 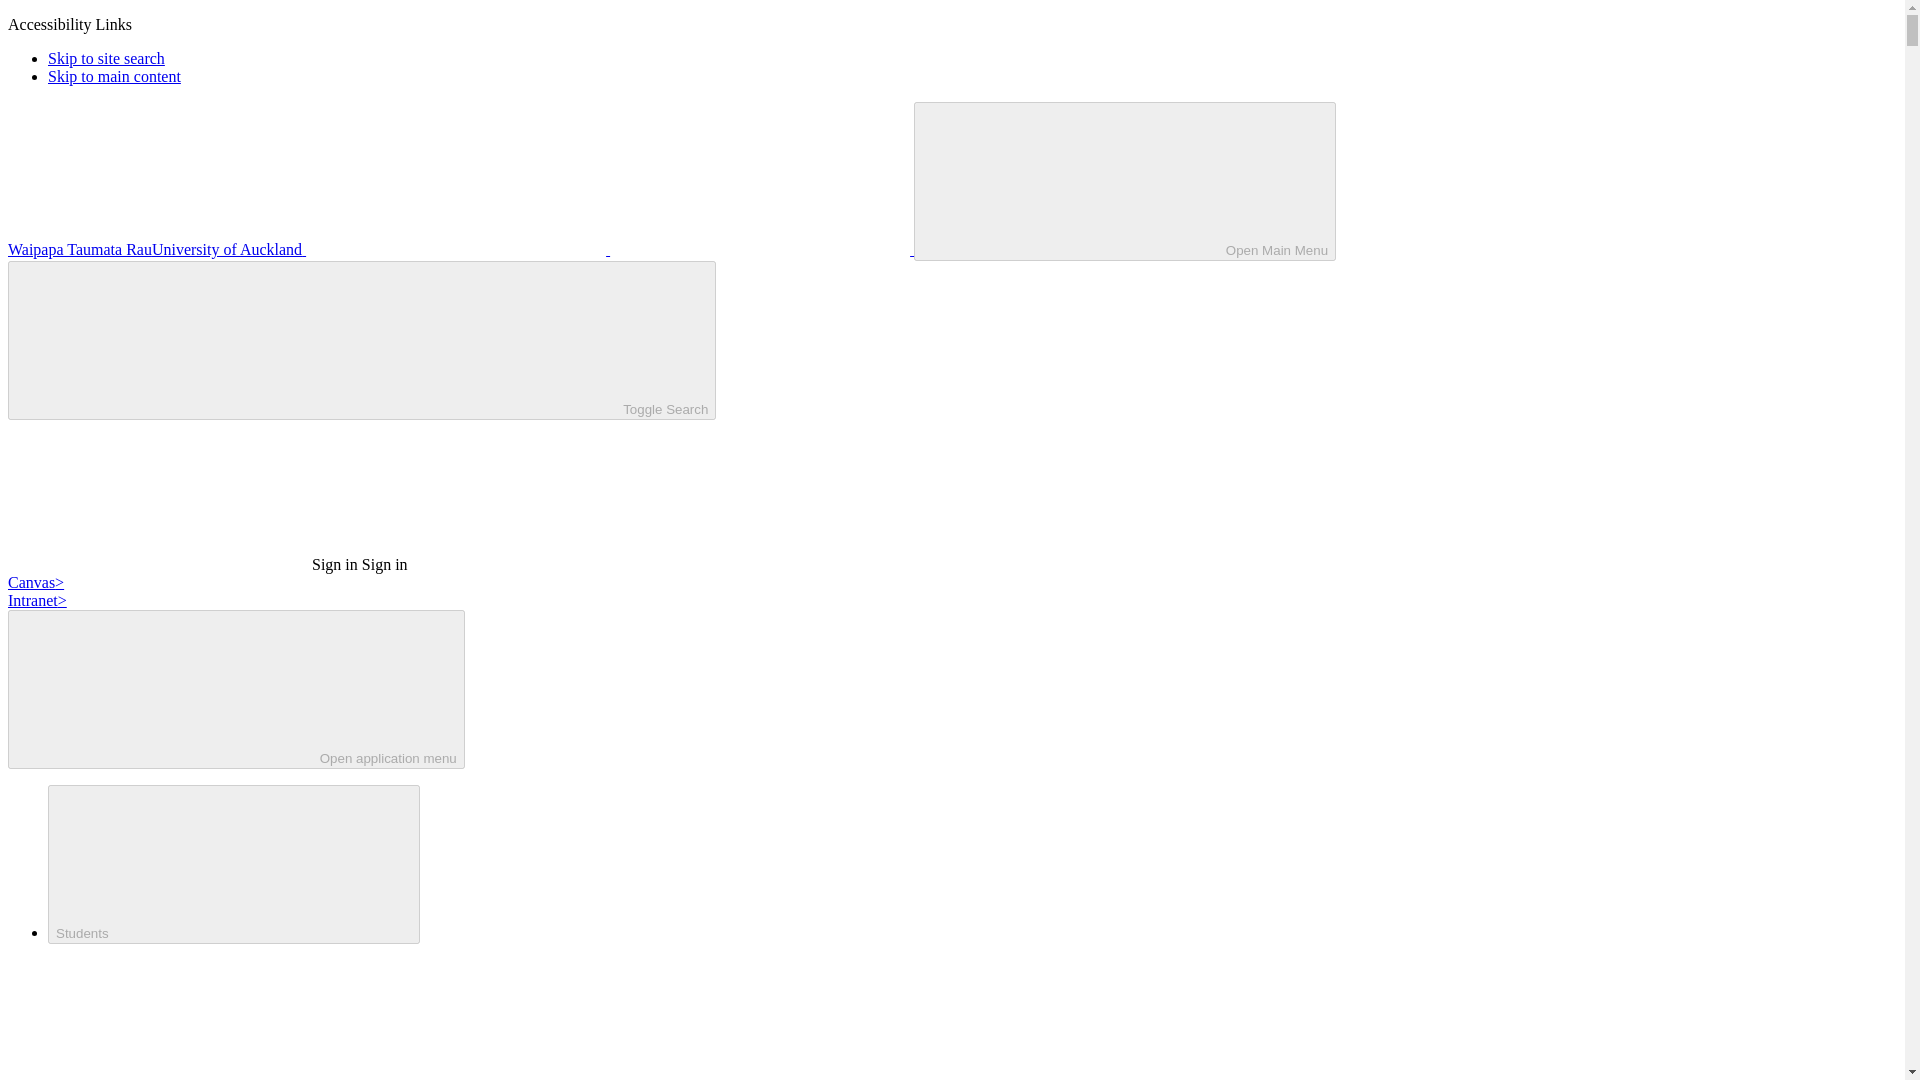 I want to click on Toggle Search, so click(x=362, y=340).